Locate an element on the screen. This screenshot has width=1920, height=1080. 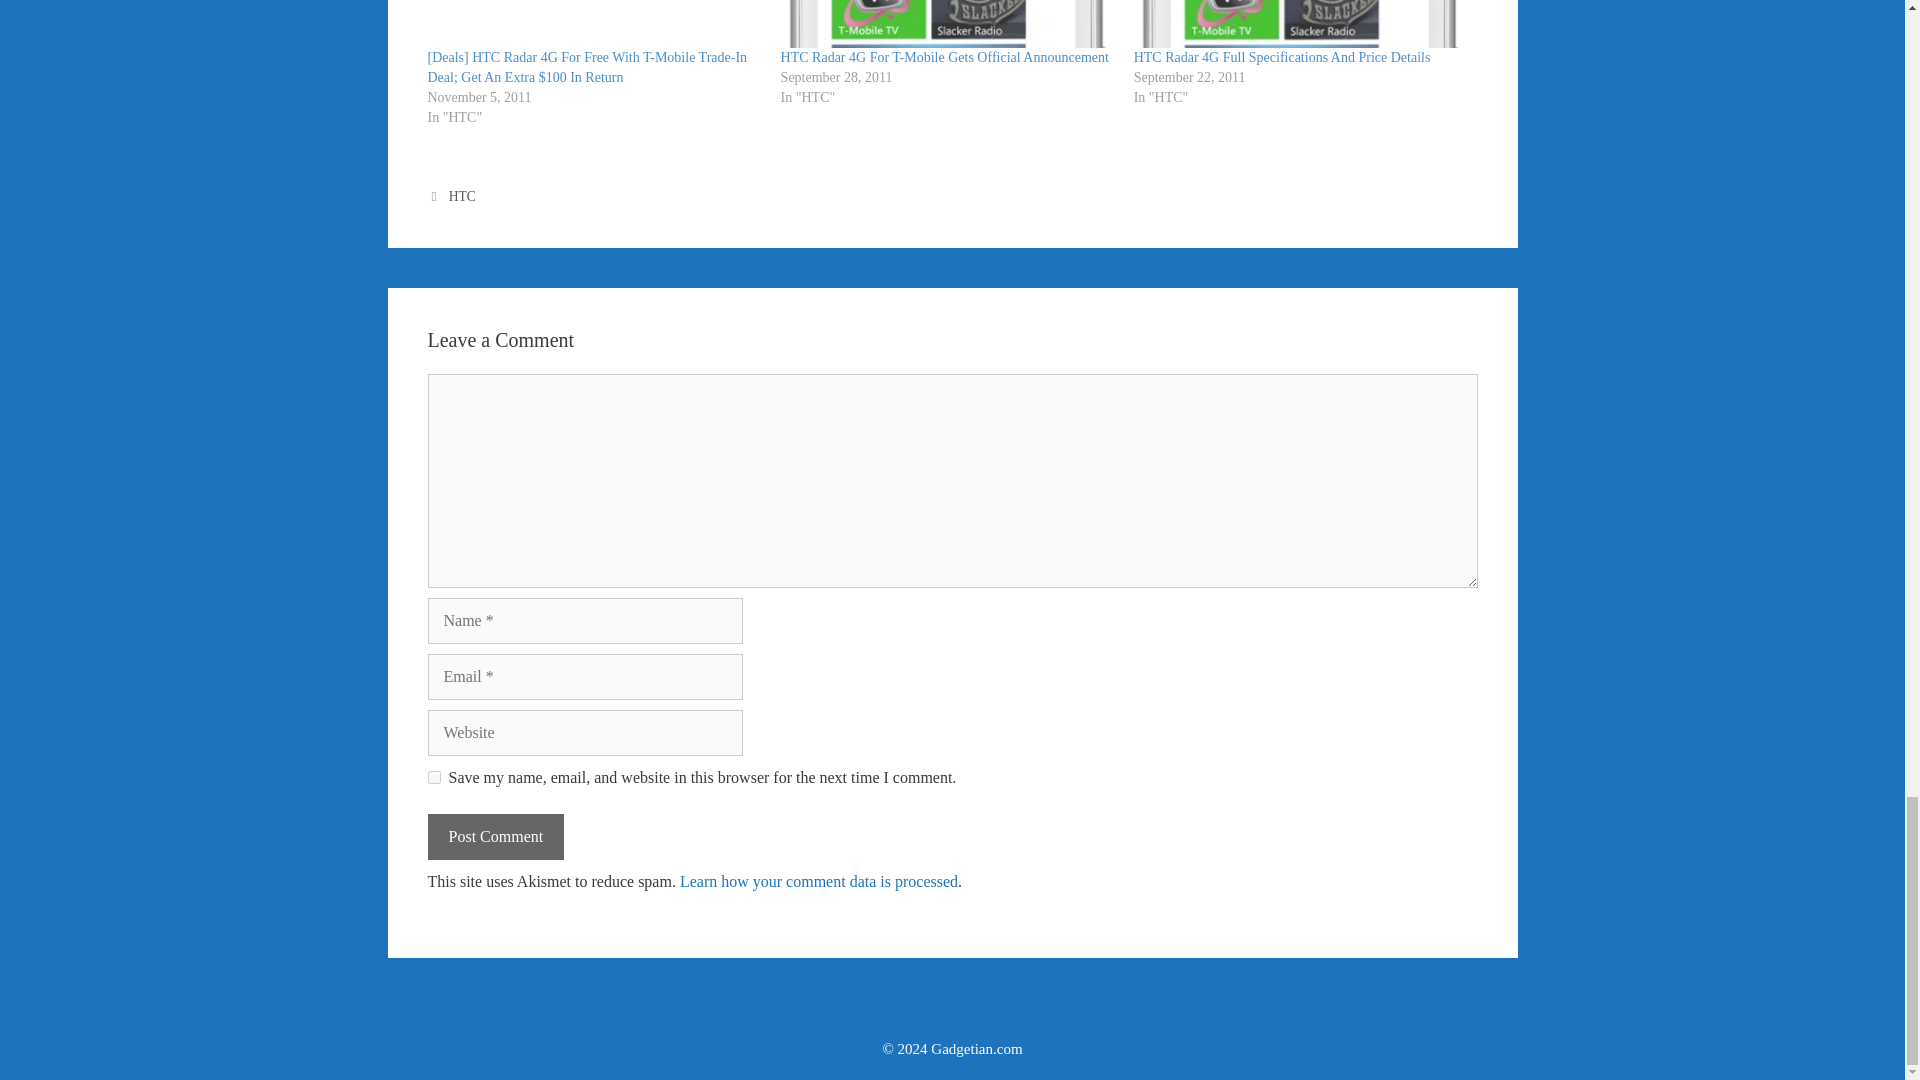
HTC Radar 4G For T-Mobile Gets Official Announcement is located at coordinates (947, 24).